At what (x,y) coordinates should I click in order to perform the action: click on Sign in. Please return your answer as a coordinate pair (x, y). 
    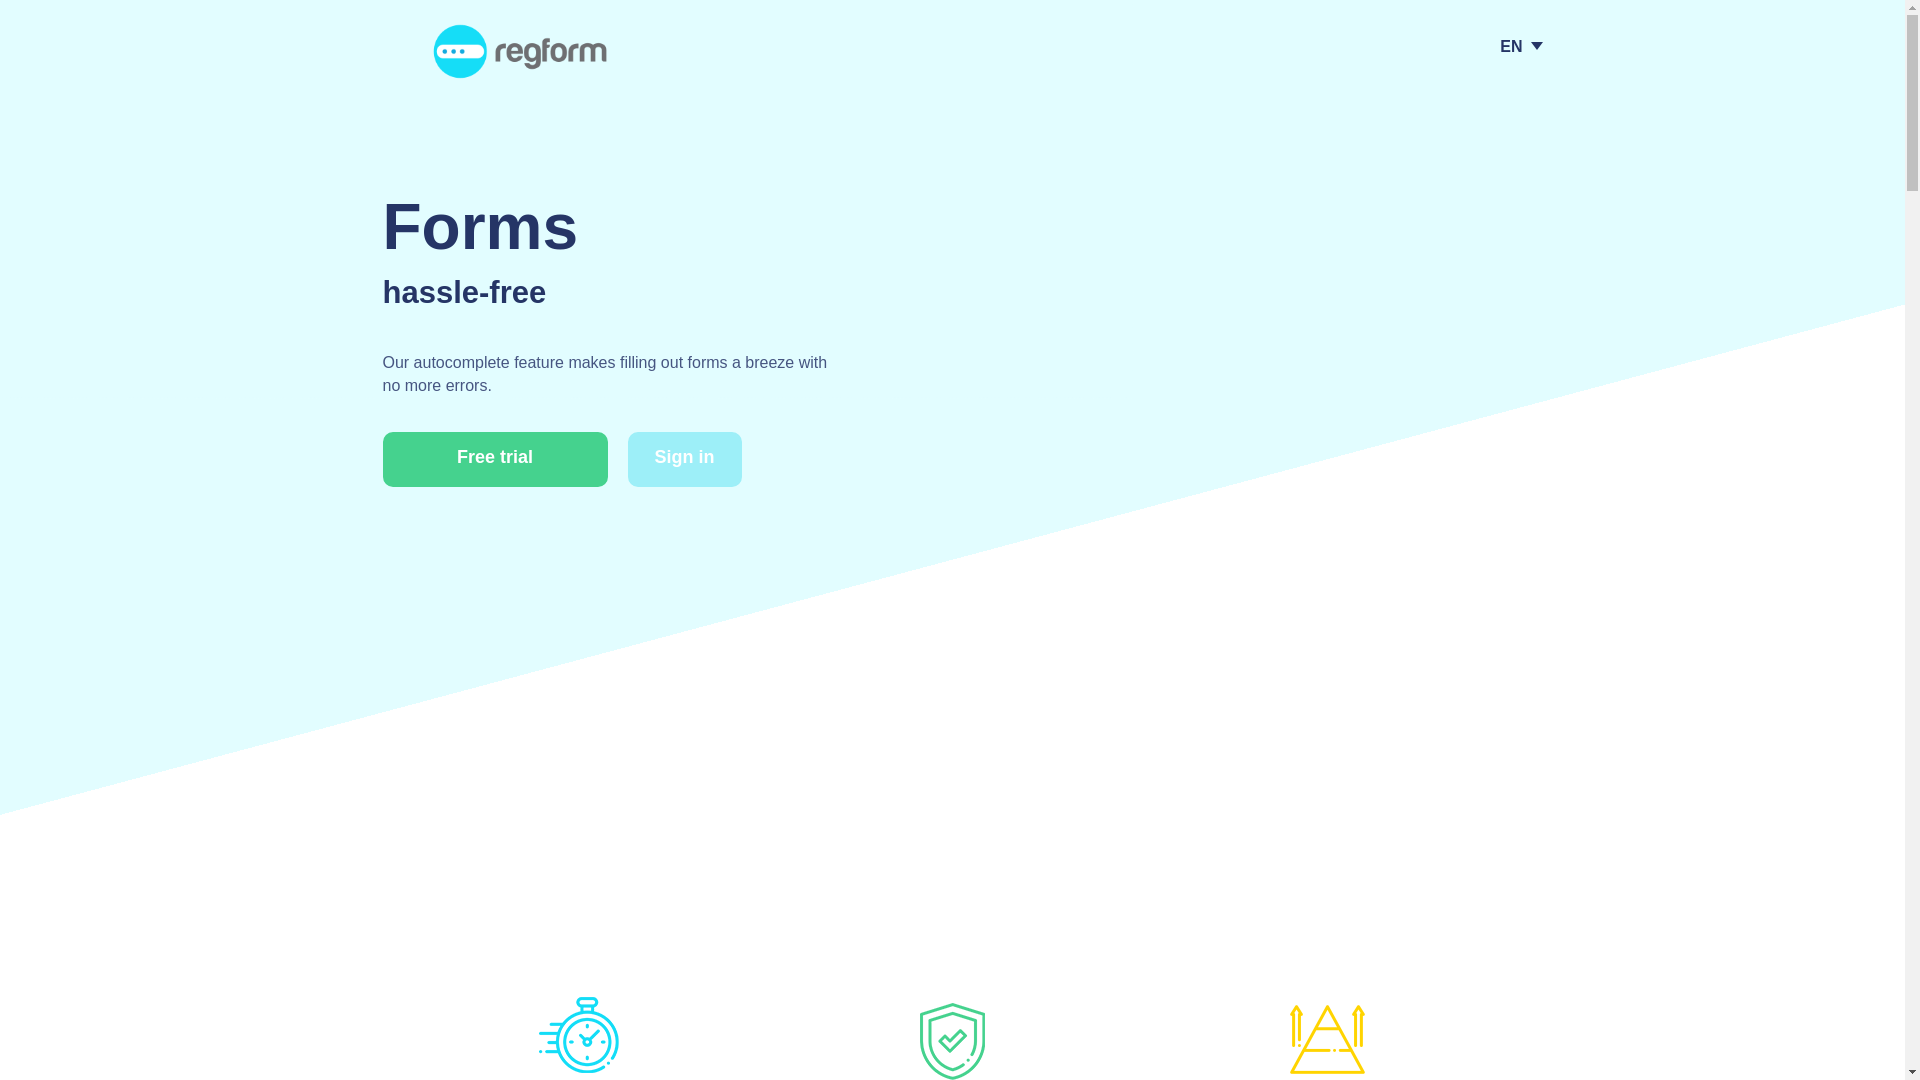
    Looking at the image, I should click on (684, 460).